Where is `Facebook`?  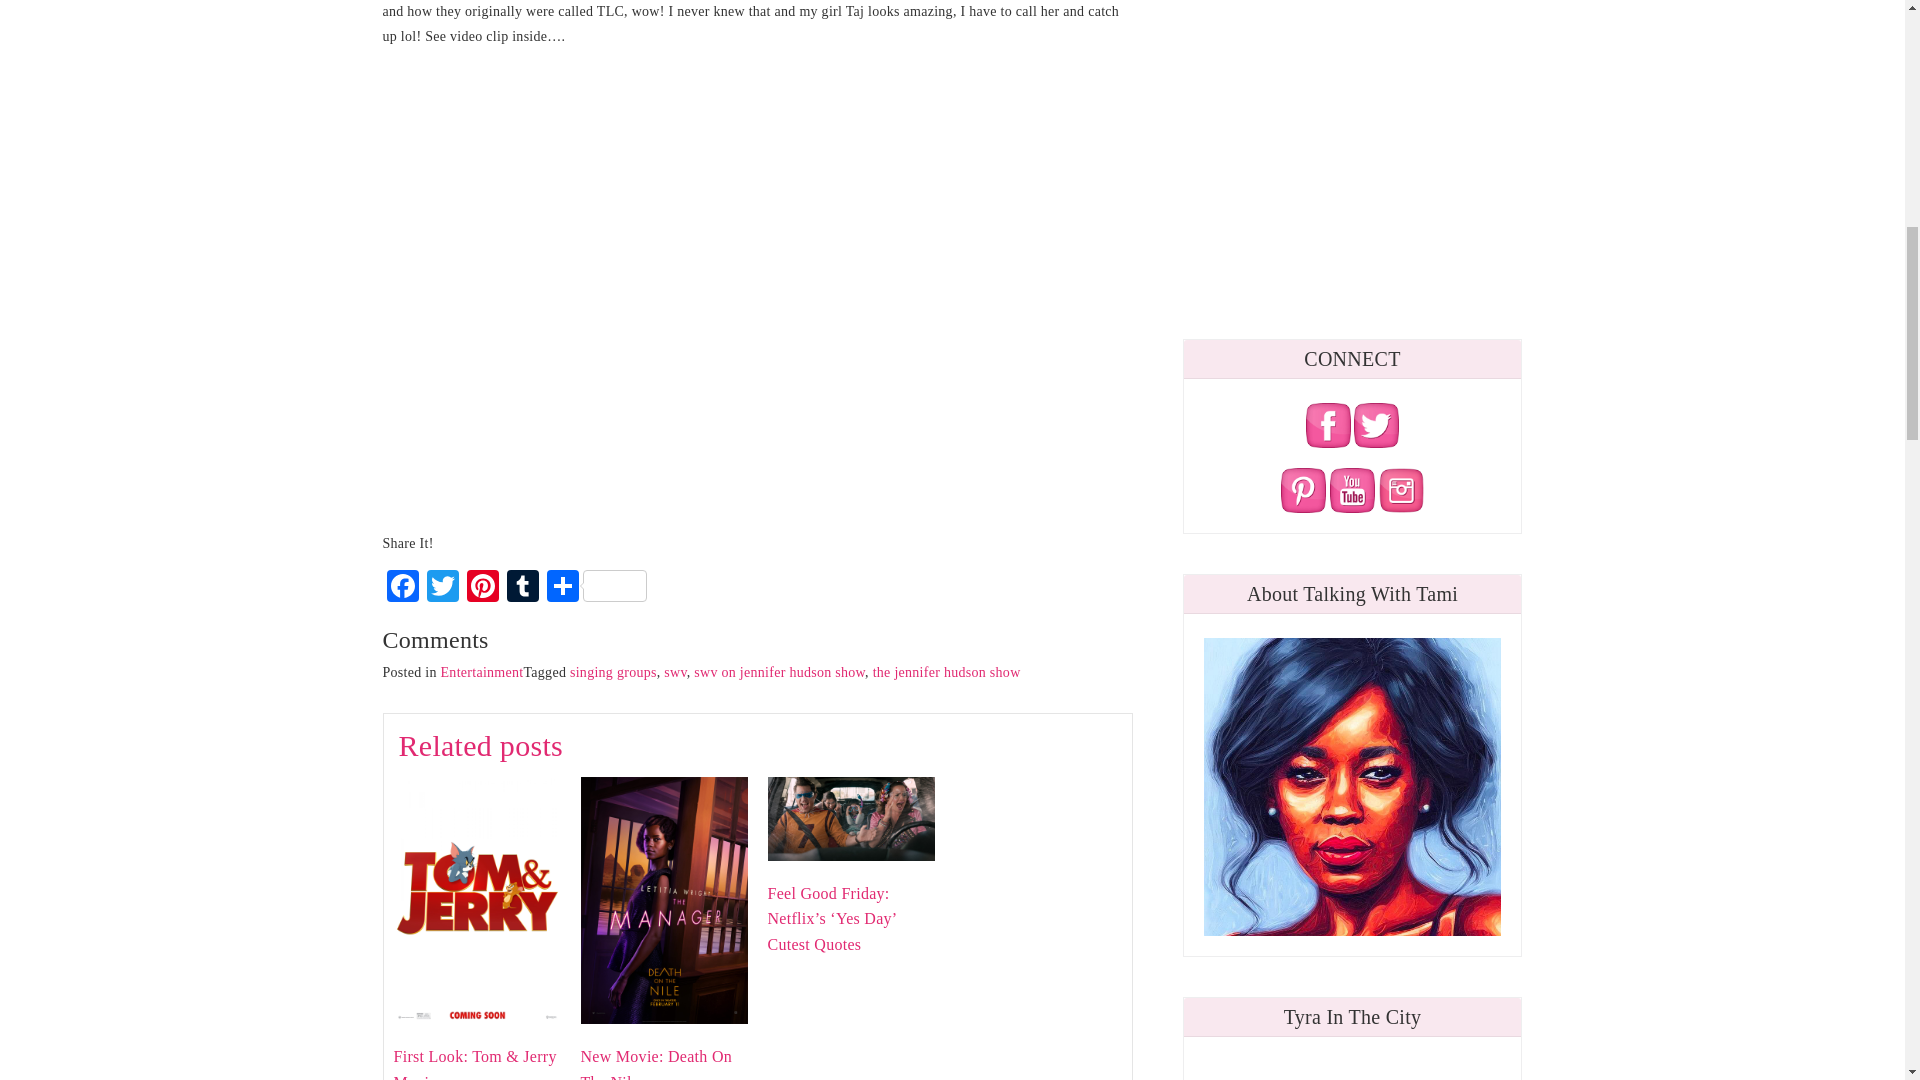 Facebook is located at coordinates (402, 588).